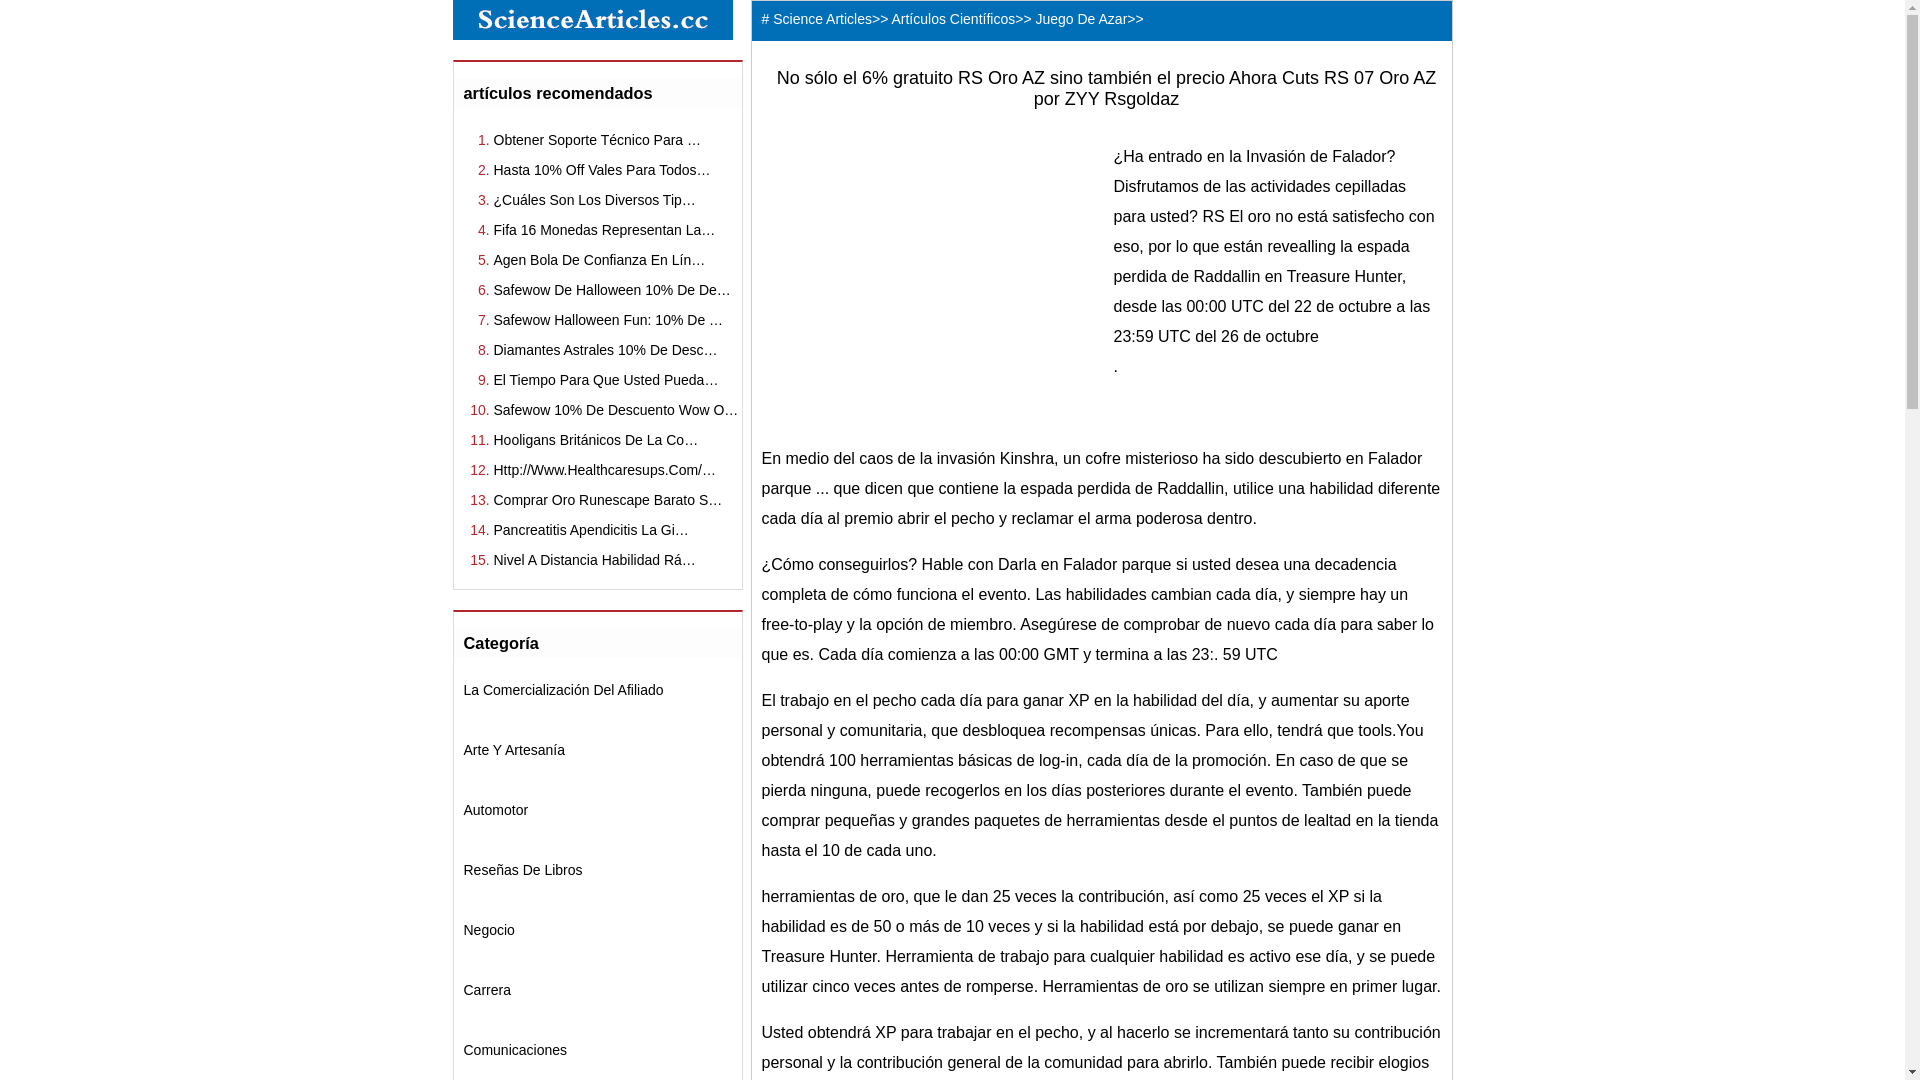 The width and height of the screenshot is (1920, 1080). Describe the element at coordinates (516, 1050) in the screenshot. I see `Comunicaciones` at that location.